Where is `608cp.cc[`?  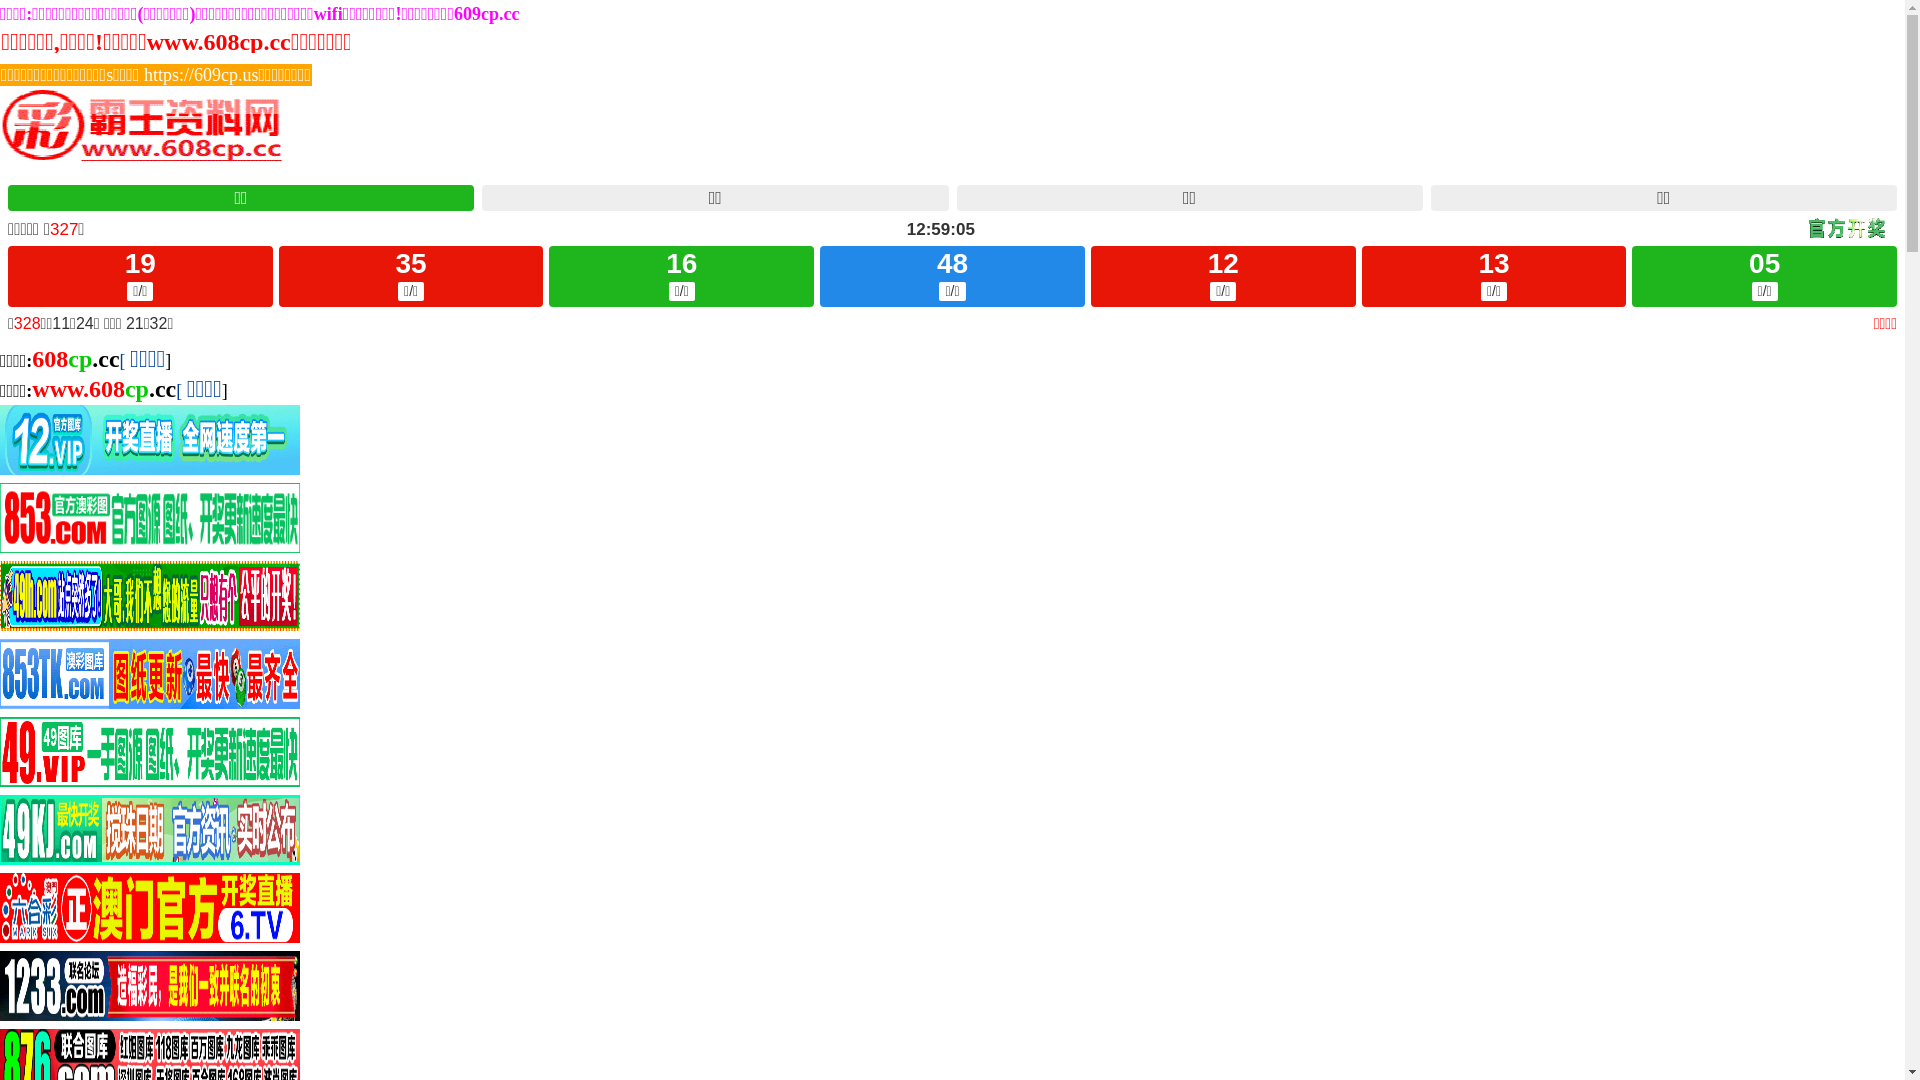 608cp.cc[ is located at coordinates (78, 361).